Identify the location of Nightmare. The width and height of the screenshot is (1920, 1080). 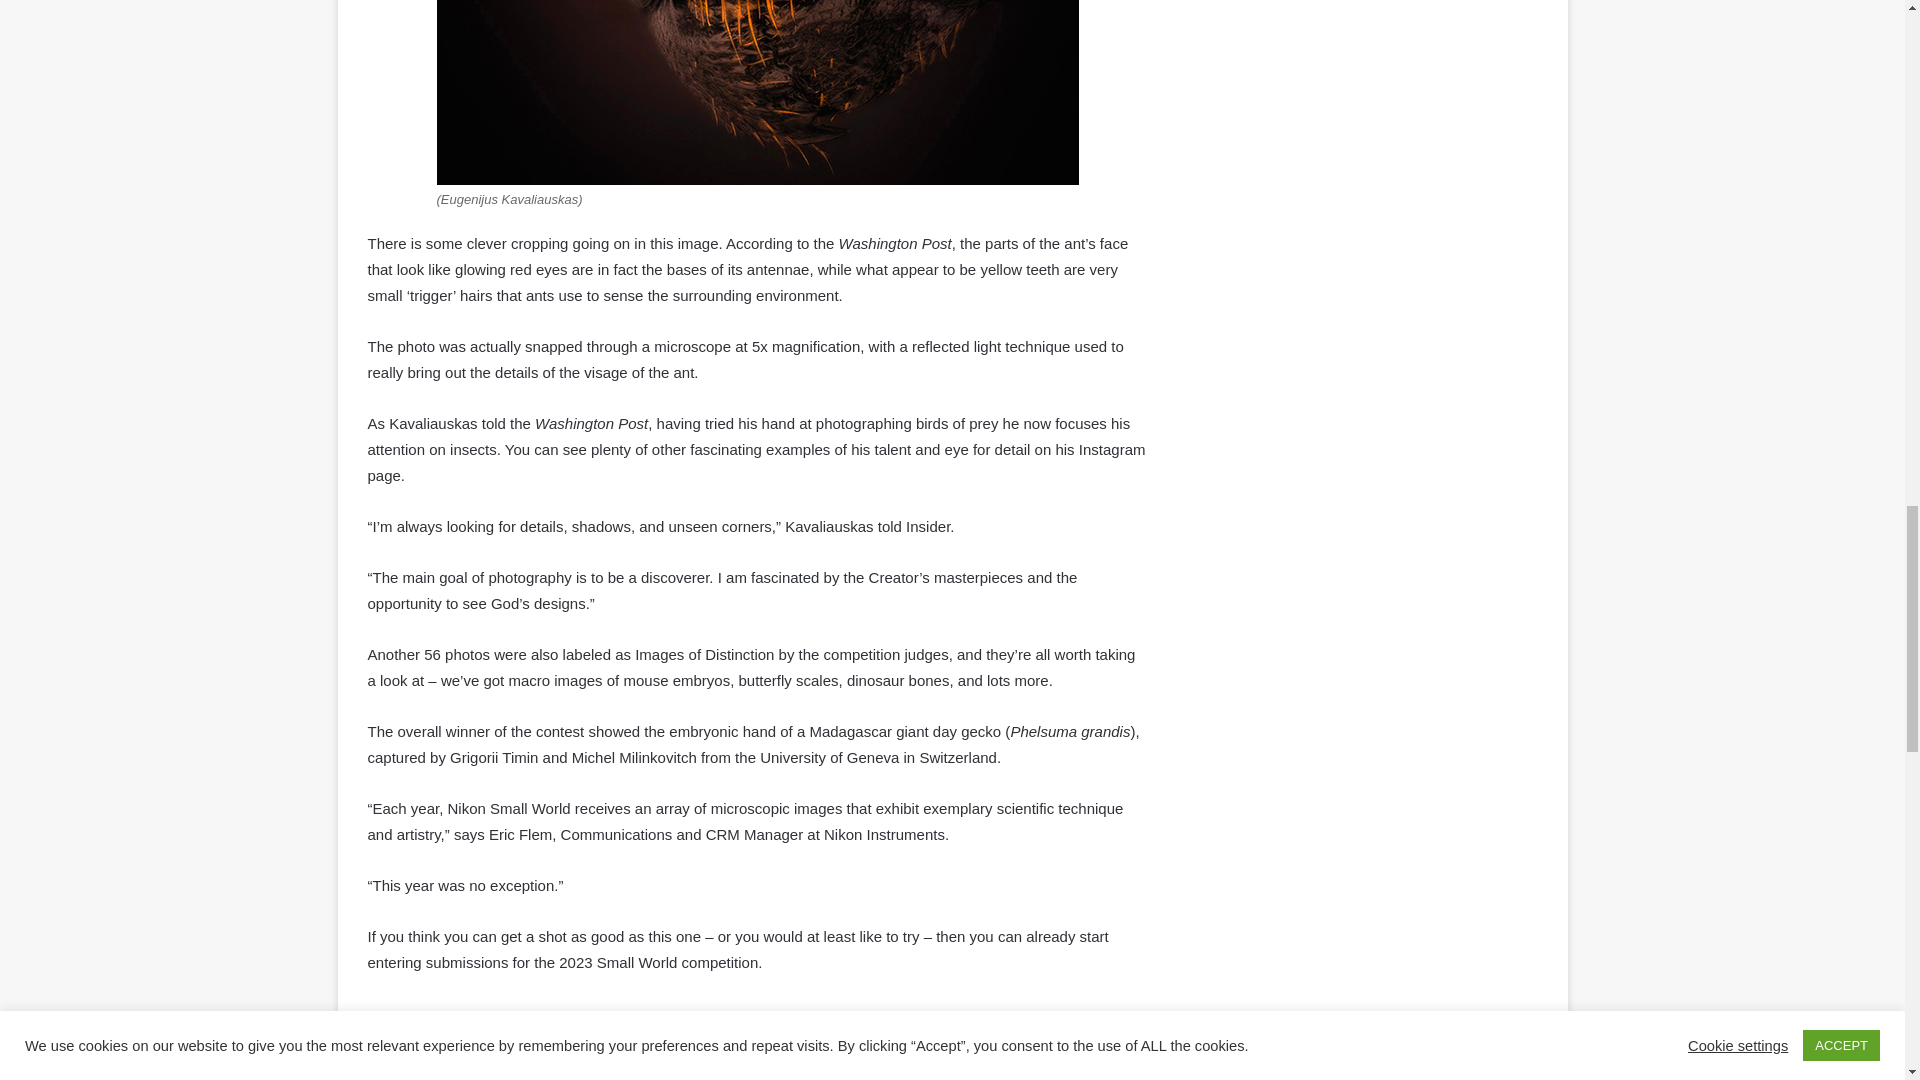
(780, 1029).